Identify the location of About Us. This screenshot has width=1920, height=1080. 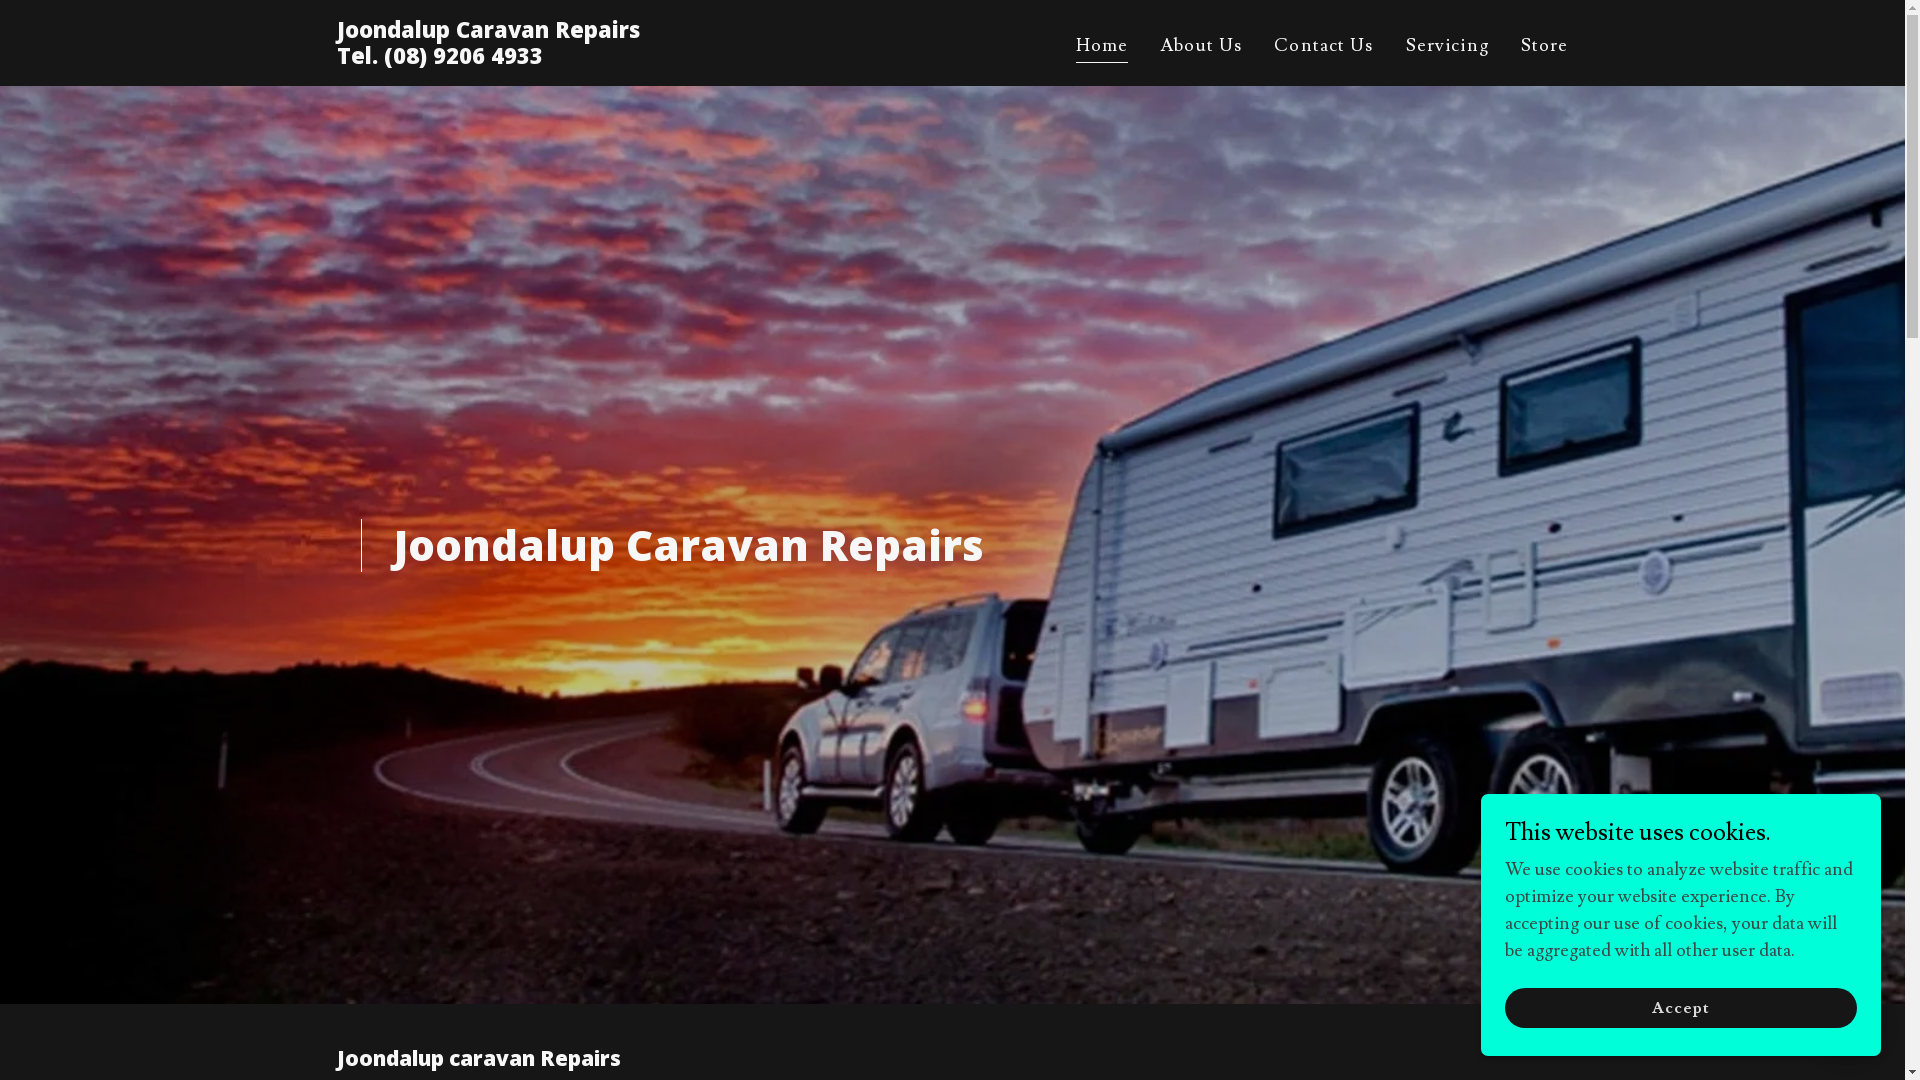
(1201, 46).